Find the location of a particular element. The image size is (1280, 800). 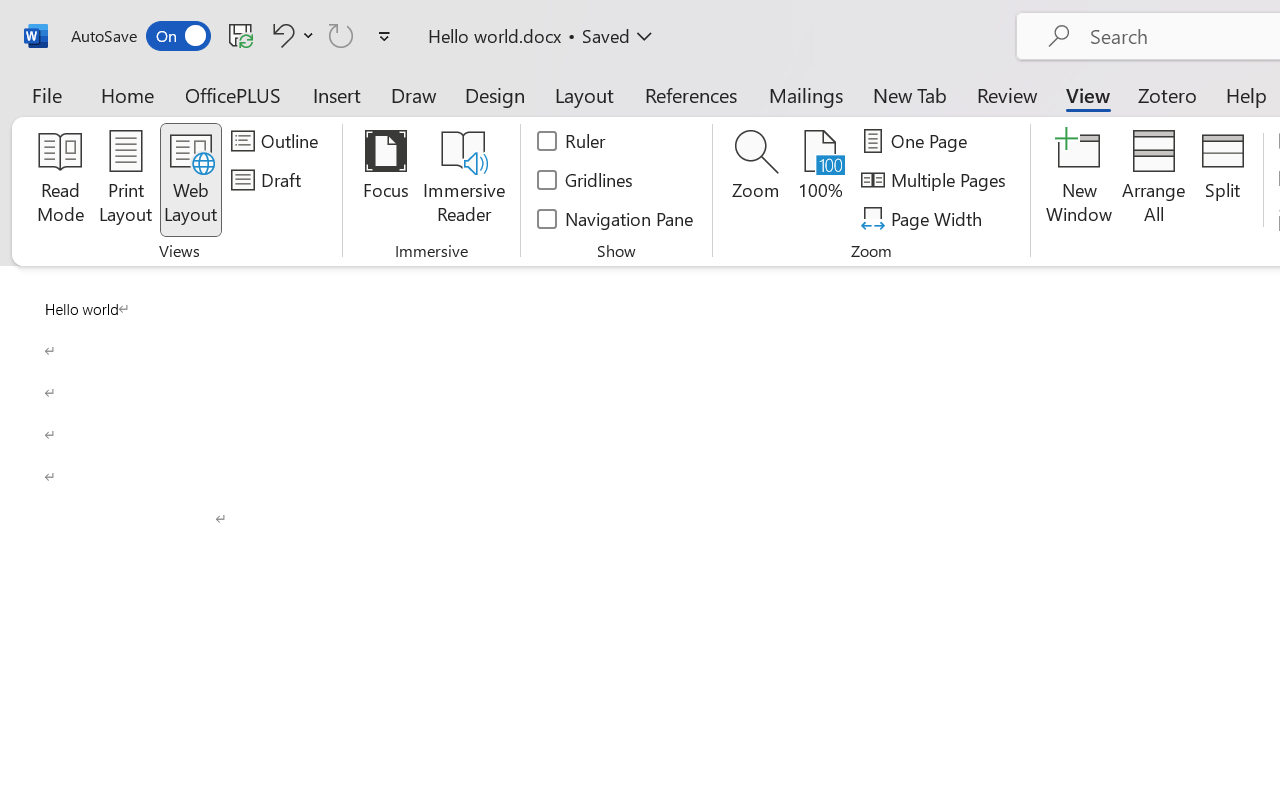

One Page is located at coordinates (918, 141).